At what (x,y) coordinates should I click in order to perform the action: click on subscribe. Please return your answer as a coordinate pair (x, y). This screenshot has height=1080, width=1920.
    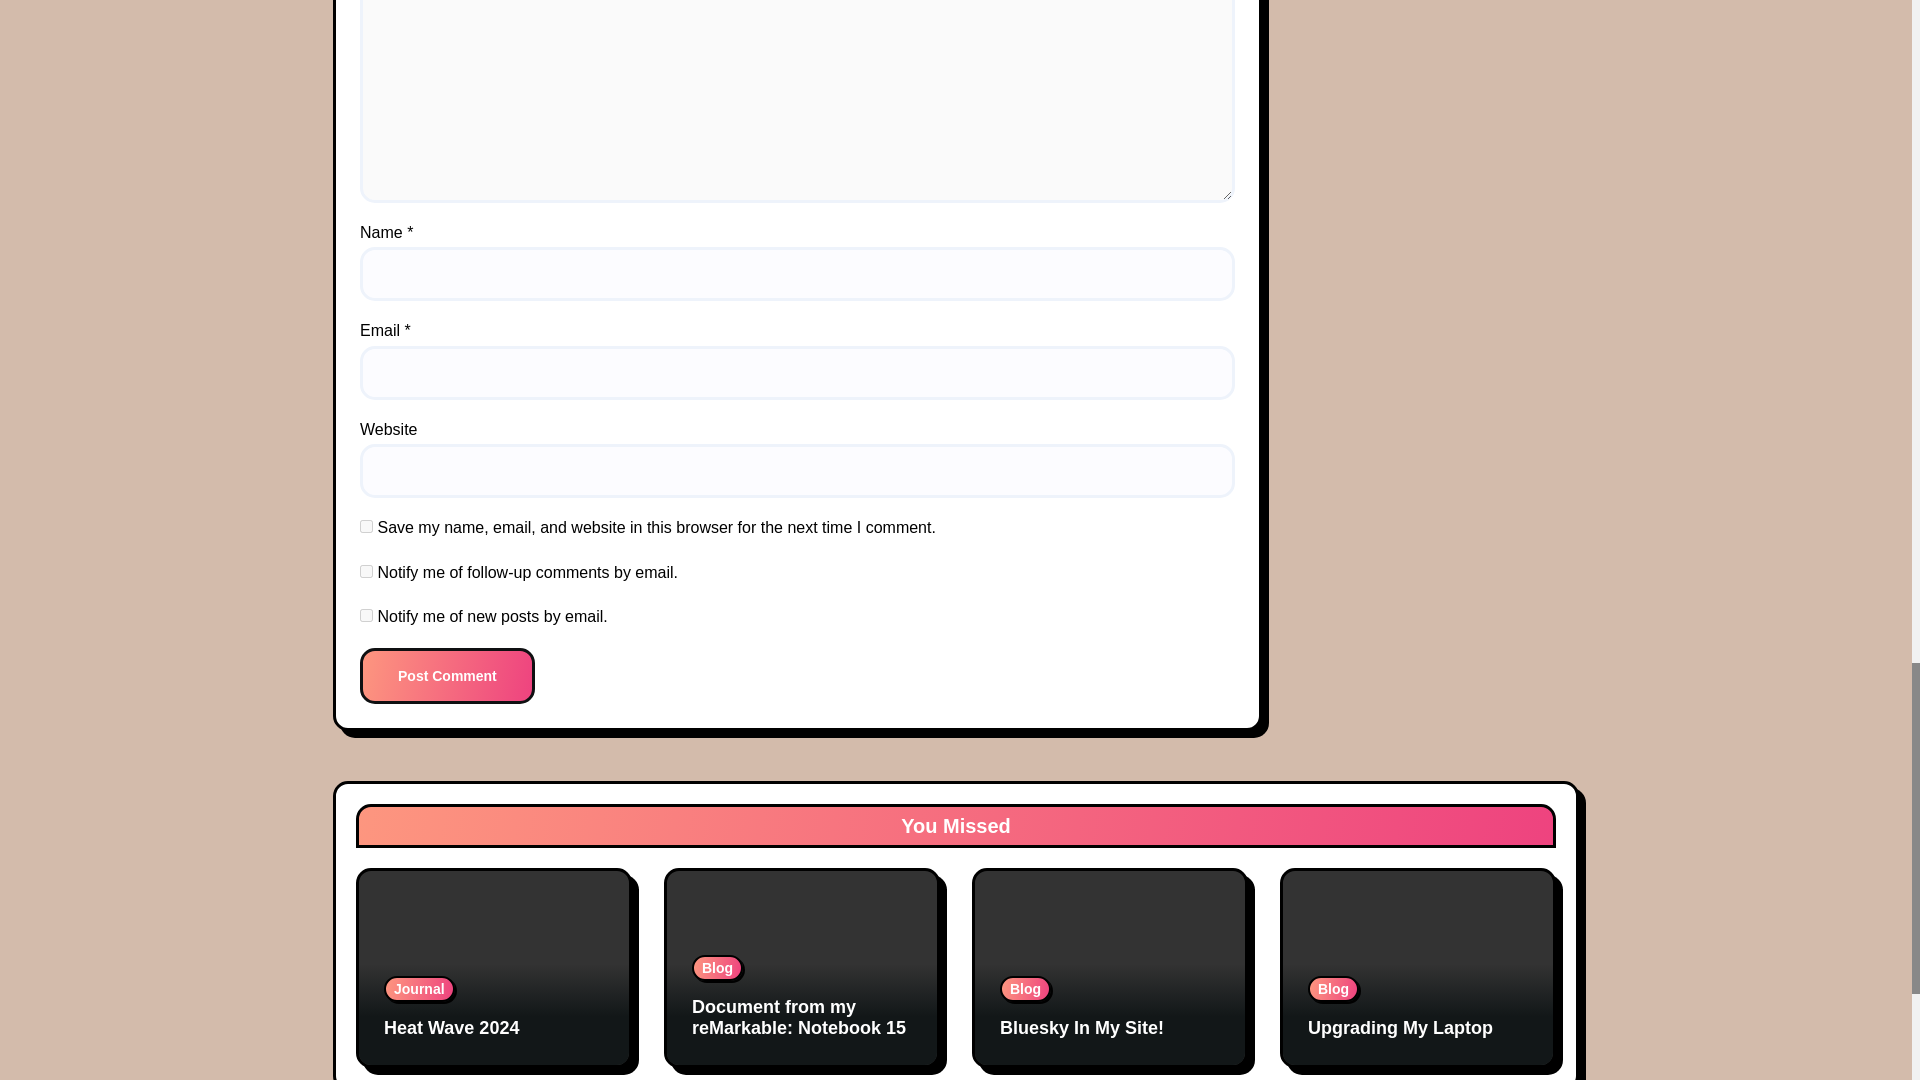
    Looking at the image, I should click on (366, 616).